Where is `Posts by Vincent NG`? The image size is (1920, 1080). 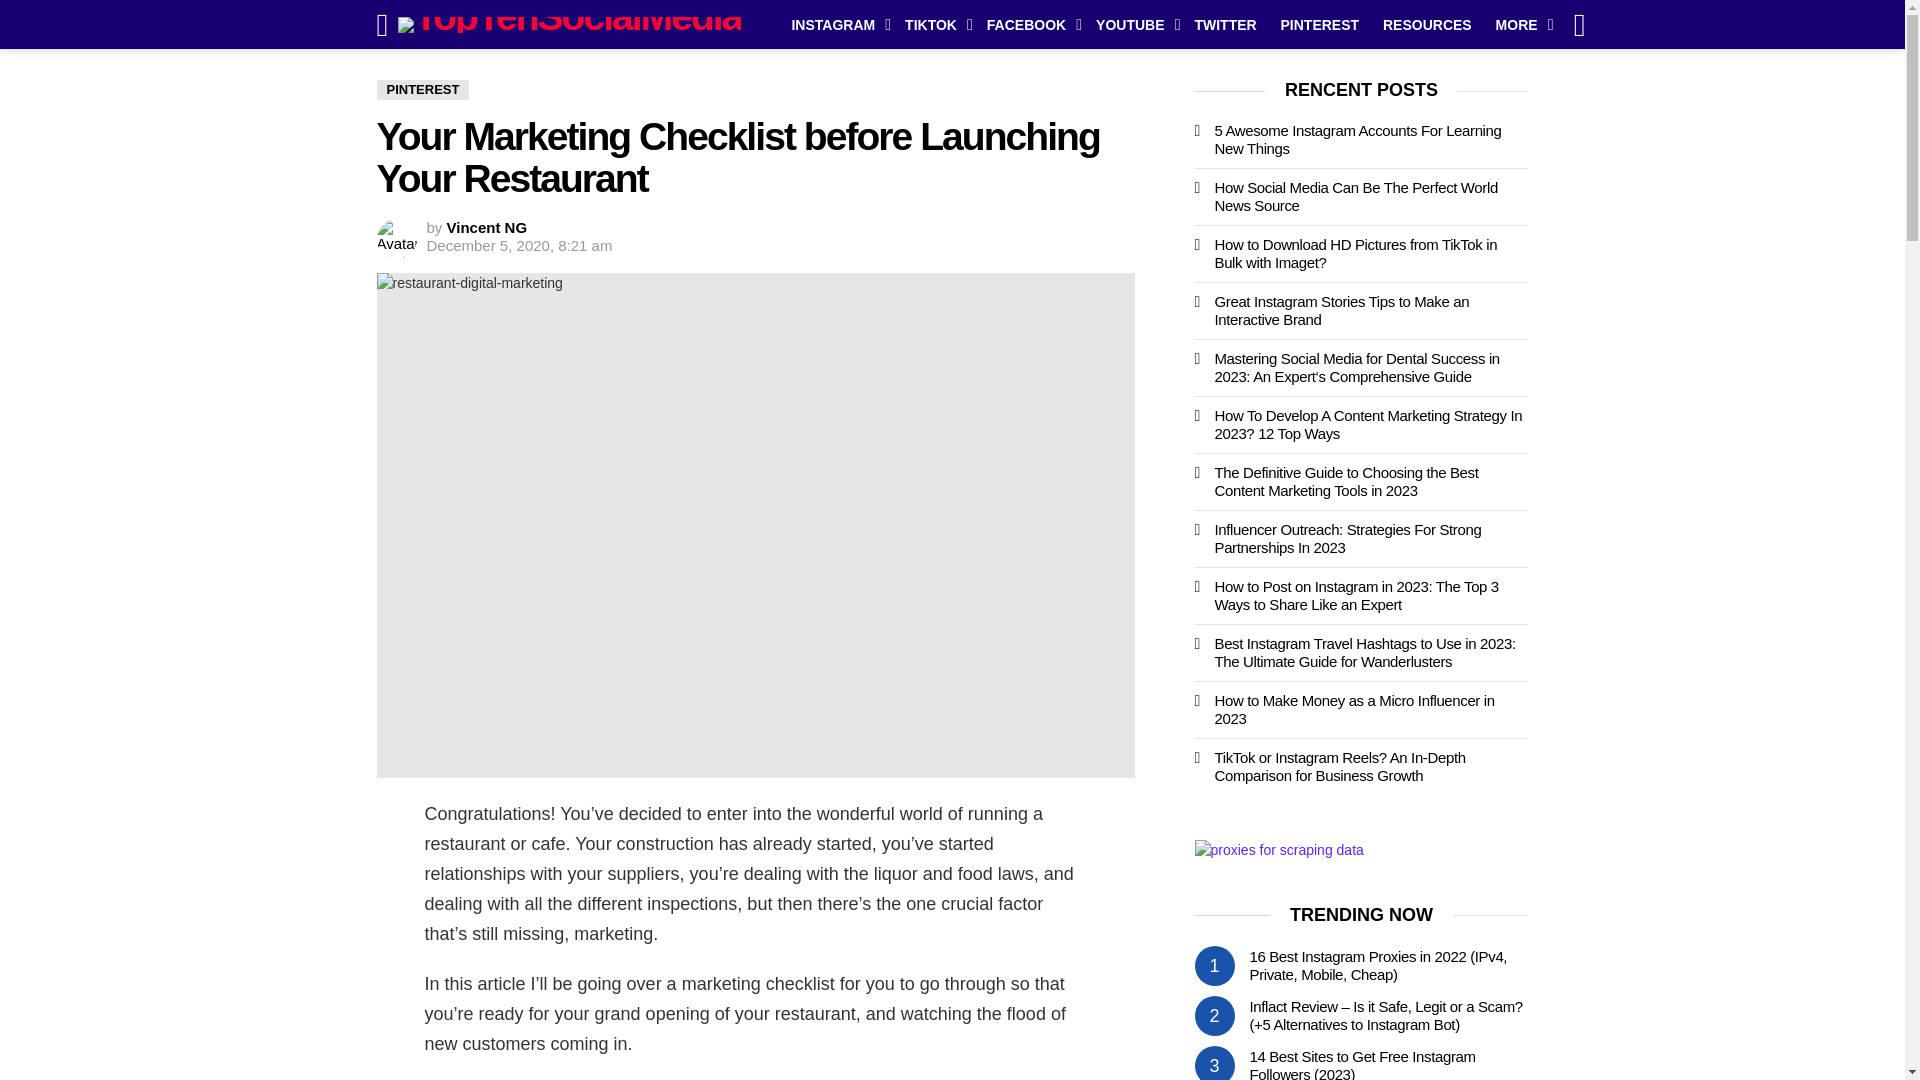
Posts by Vincent NG is located at coordinates (488, 228).